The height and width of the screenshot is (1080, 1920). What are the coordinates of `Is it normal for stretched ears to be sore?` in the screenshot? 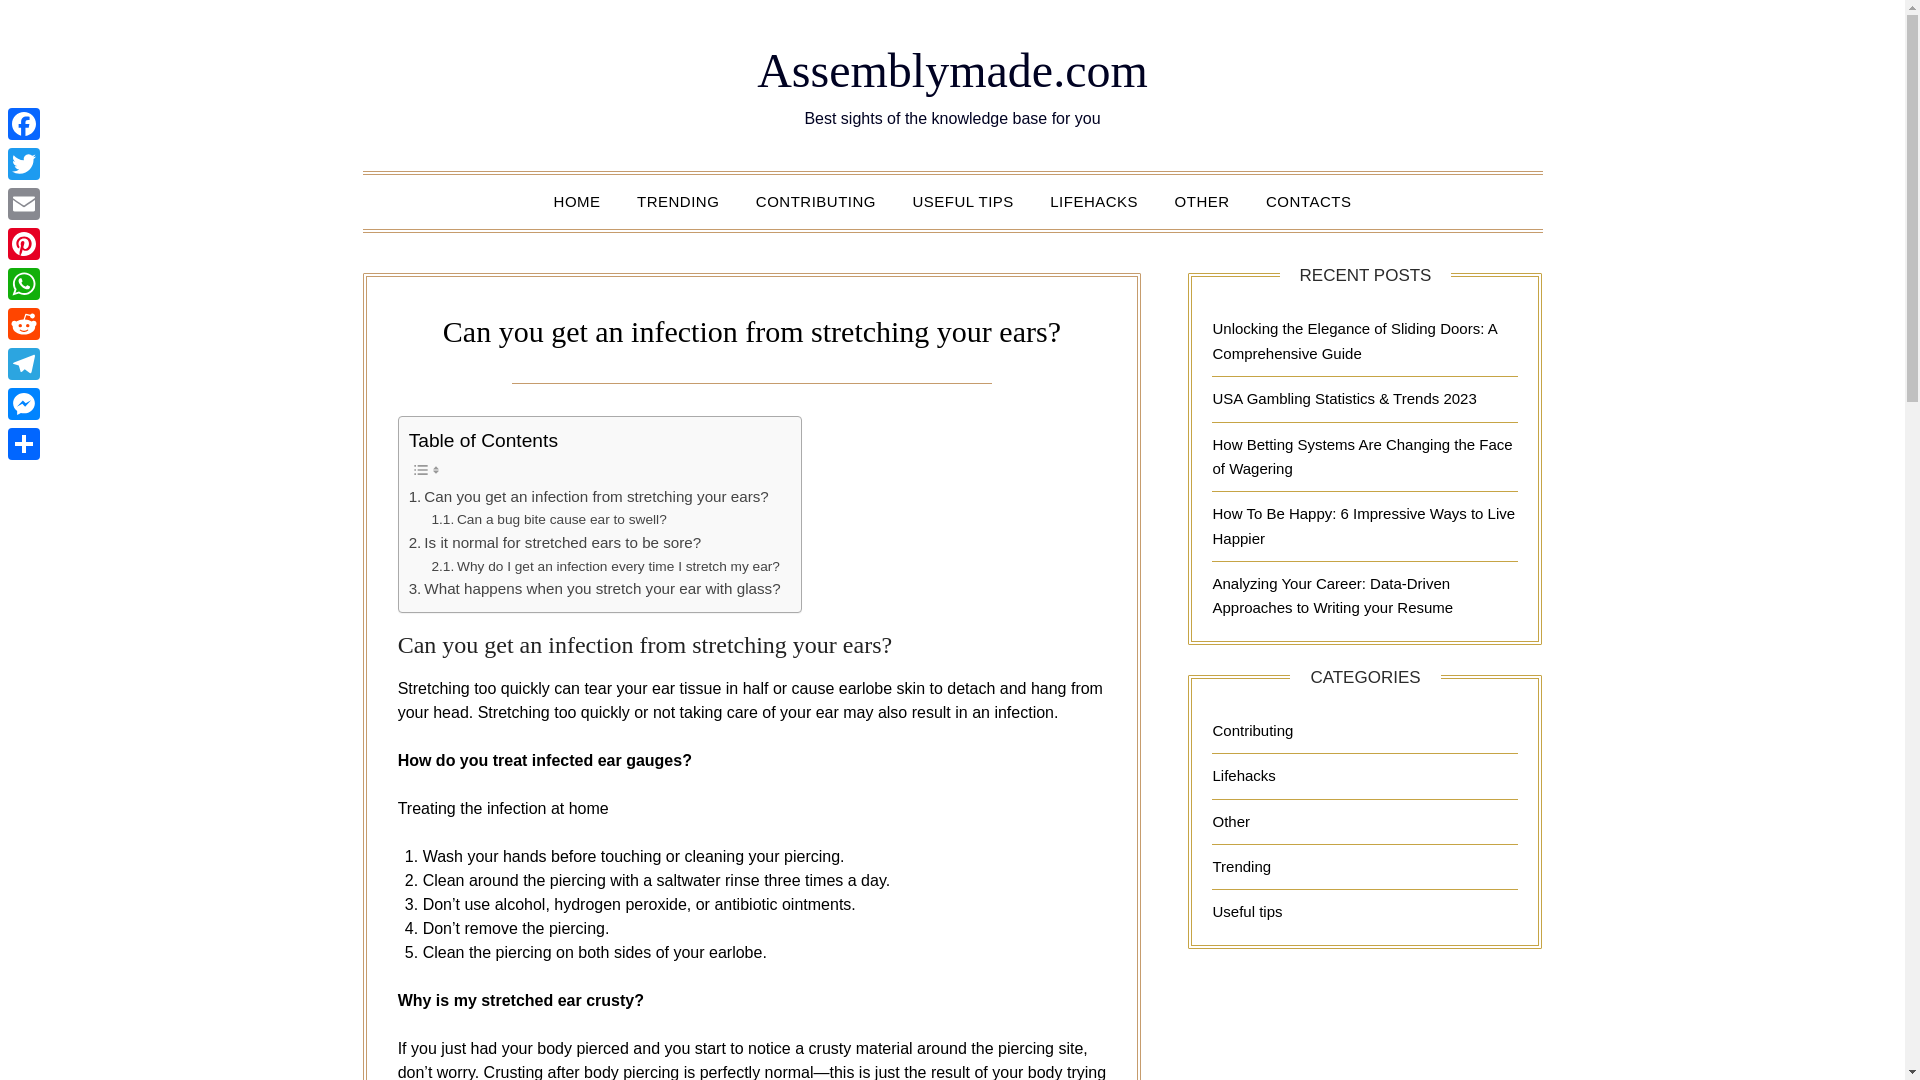 It's located at (555, 543).